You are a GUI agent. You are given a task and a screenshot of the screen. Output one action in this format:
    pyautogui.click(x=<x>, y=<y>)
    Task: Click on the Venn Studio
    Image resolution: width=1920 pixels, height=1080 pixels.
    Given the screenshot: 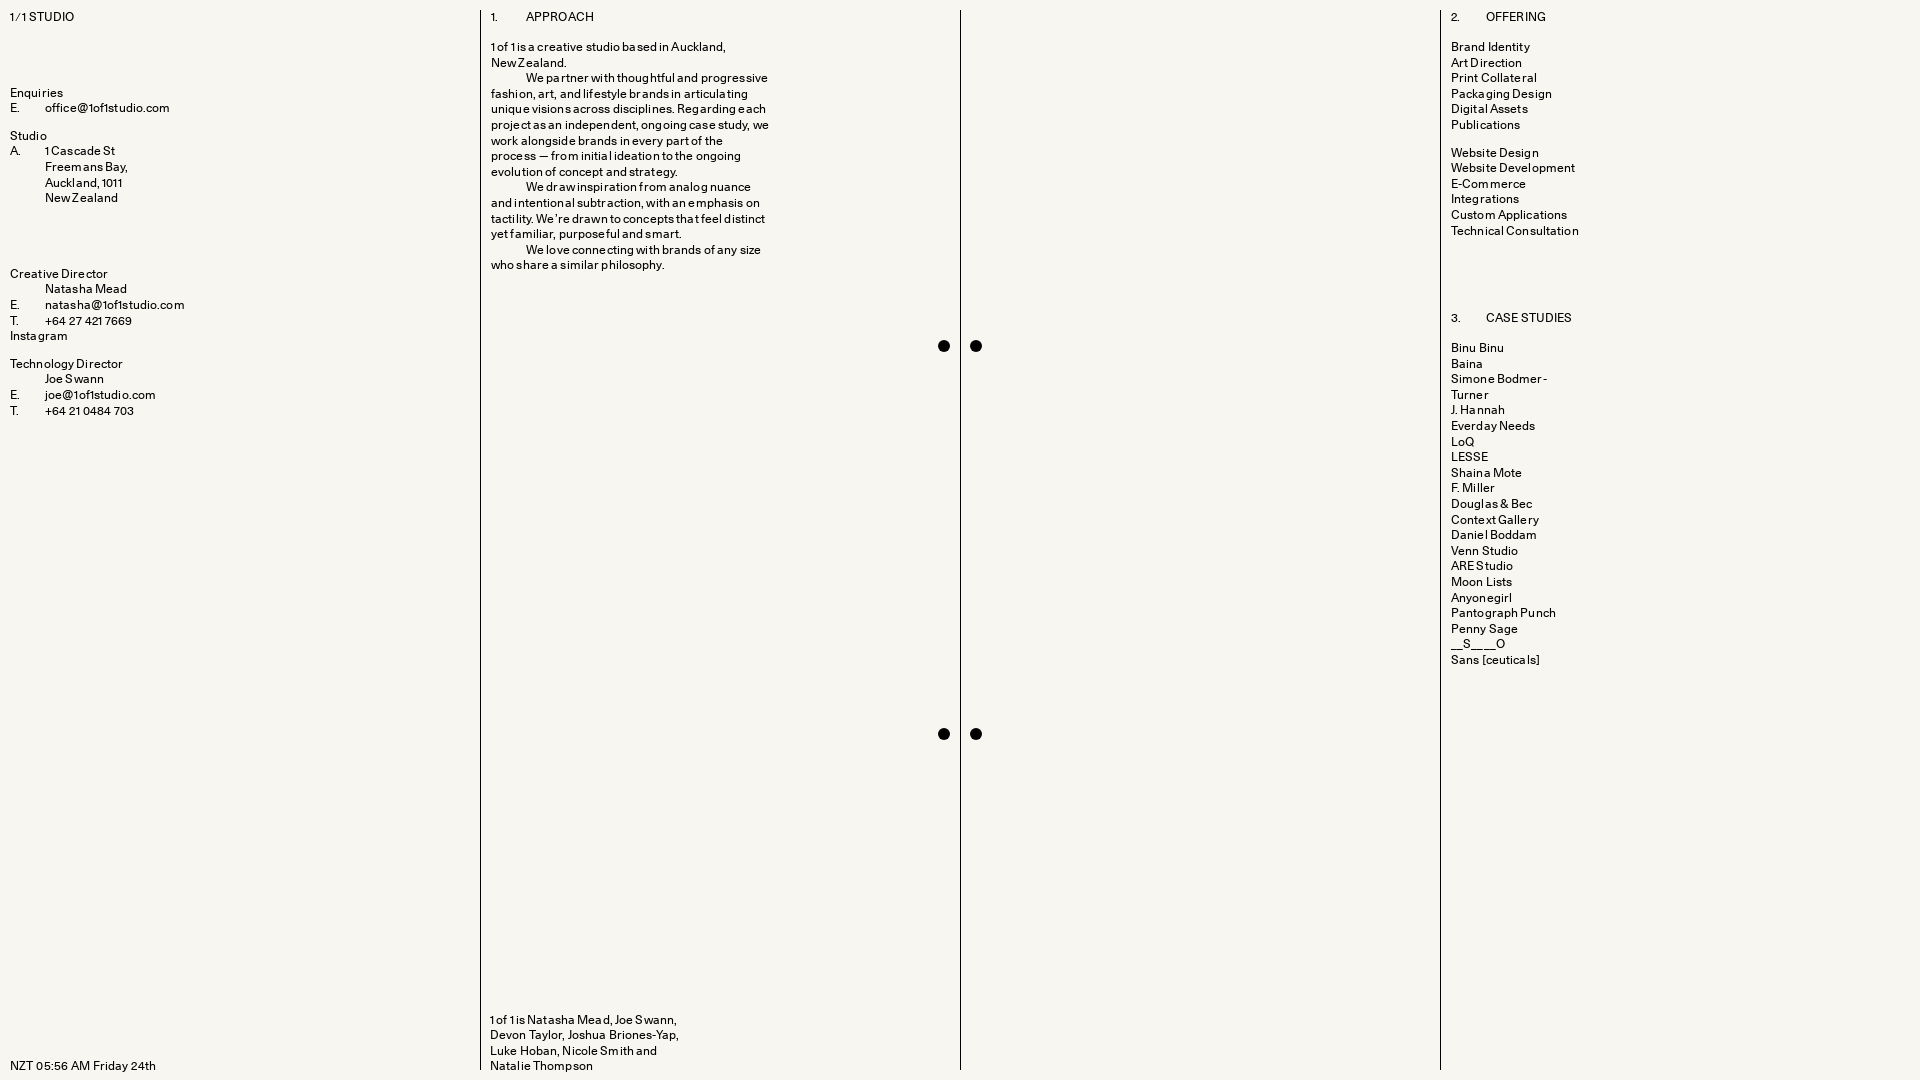 What is the action you would take?
    pyautogui.click(x=1497, y=552)
    